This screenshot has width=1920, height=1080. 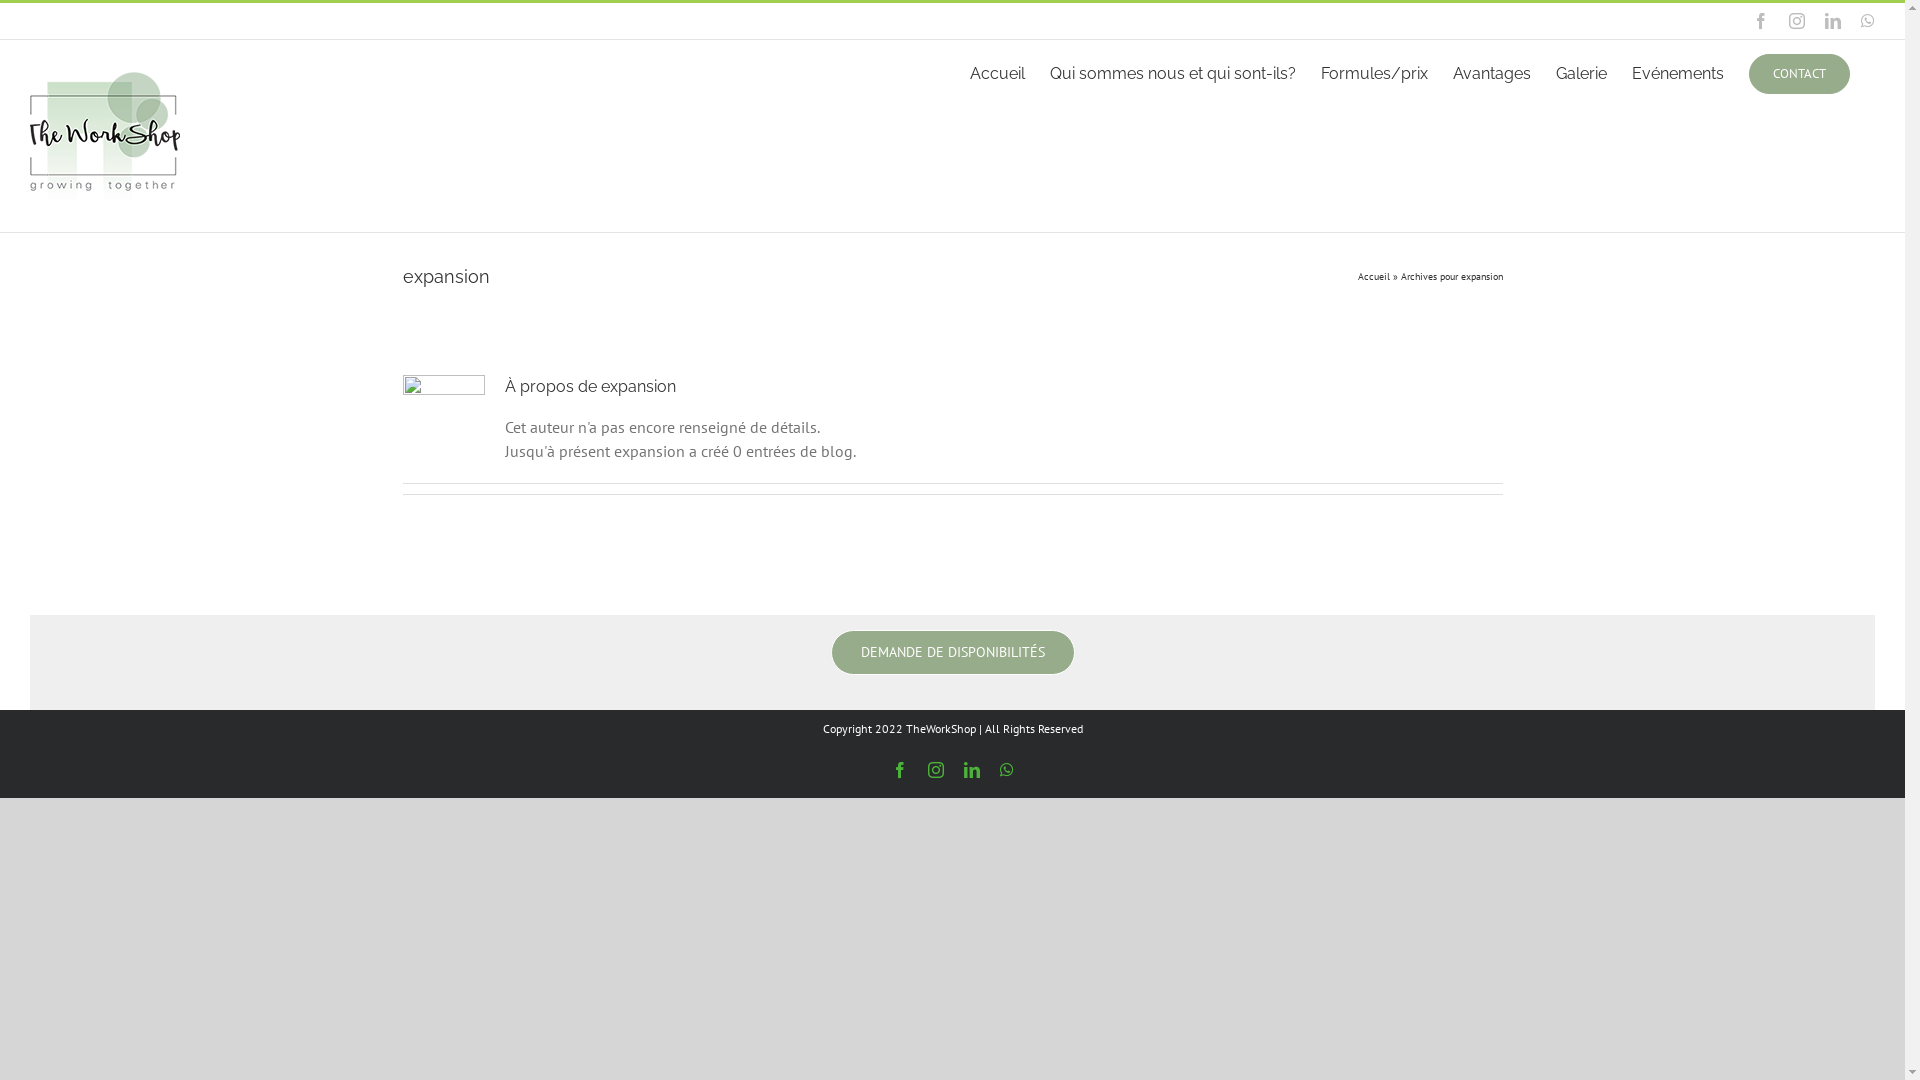 I want to click on WhatsApp, so click(x=1006, y=770).